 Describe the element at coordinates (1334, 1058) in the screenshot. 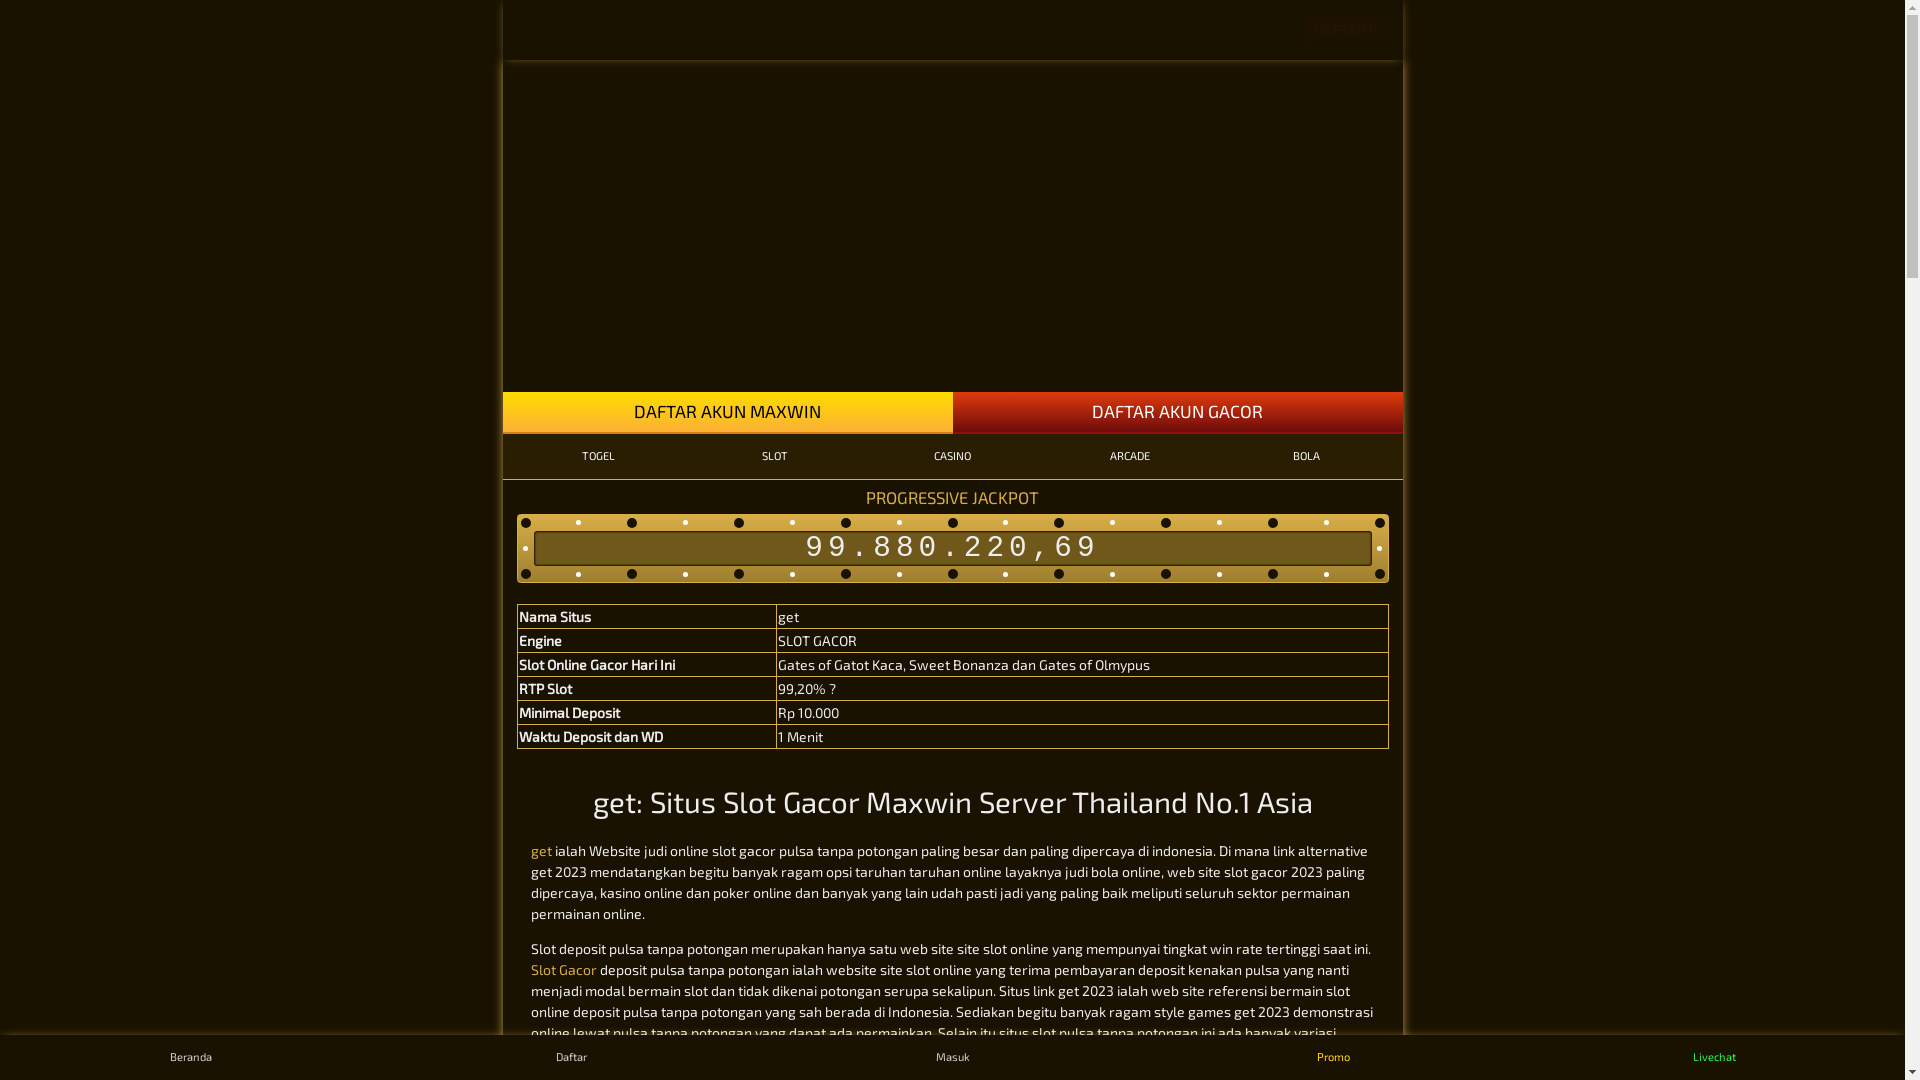

I see `Promo` at that location.